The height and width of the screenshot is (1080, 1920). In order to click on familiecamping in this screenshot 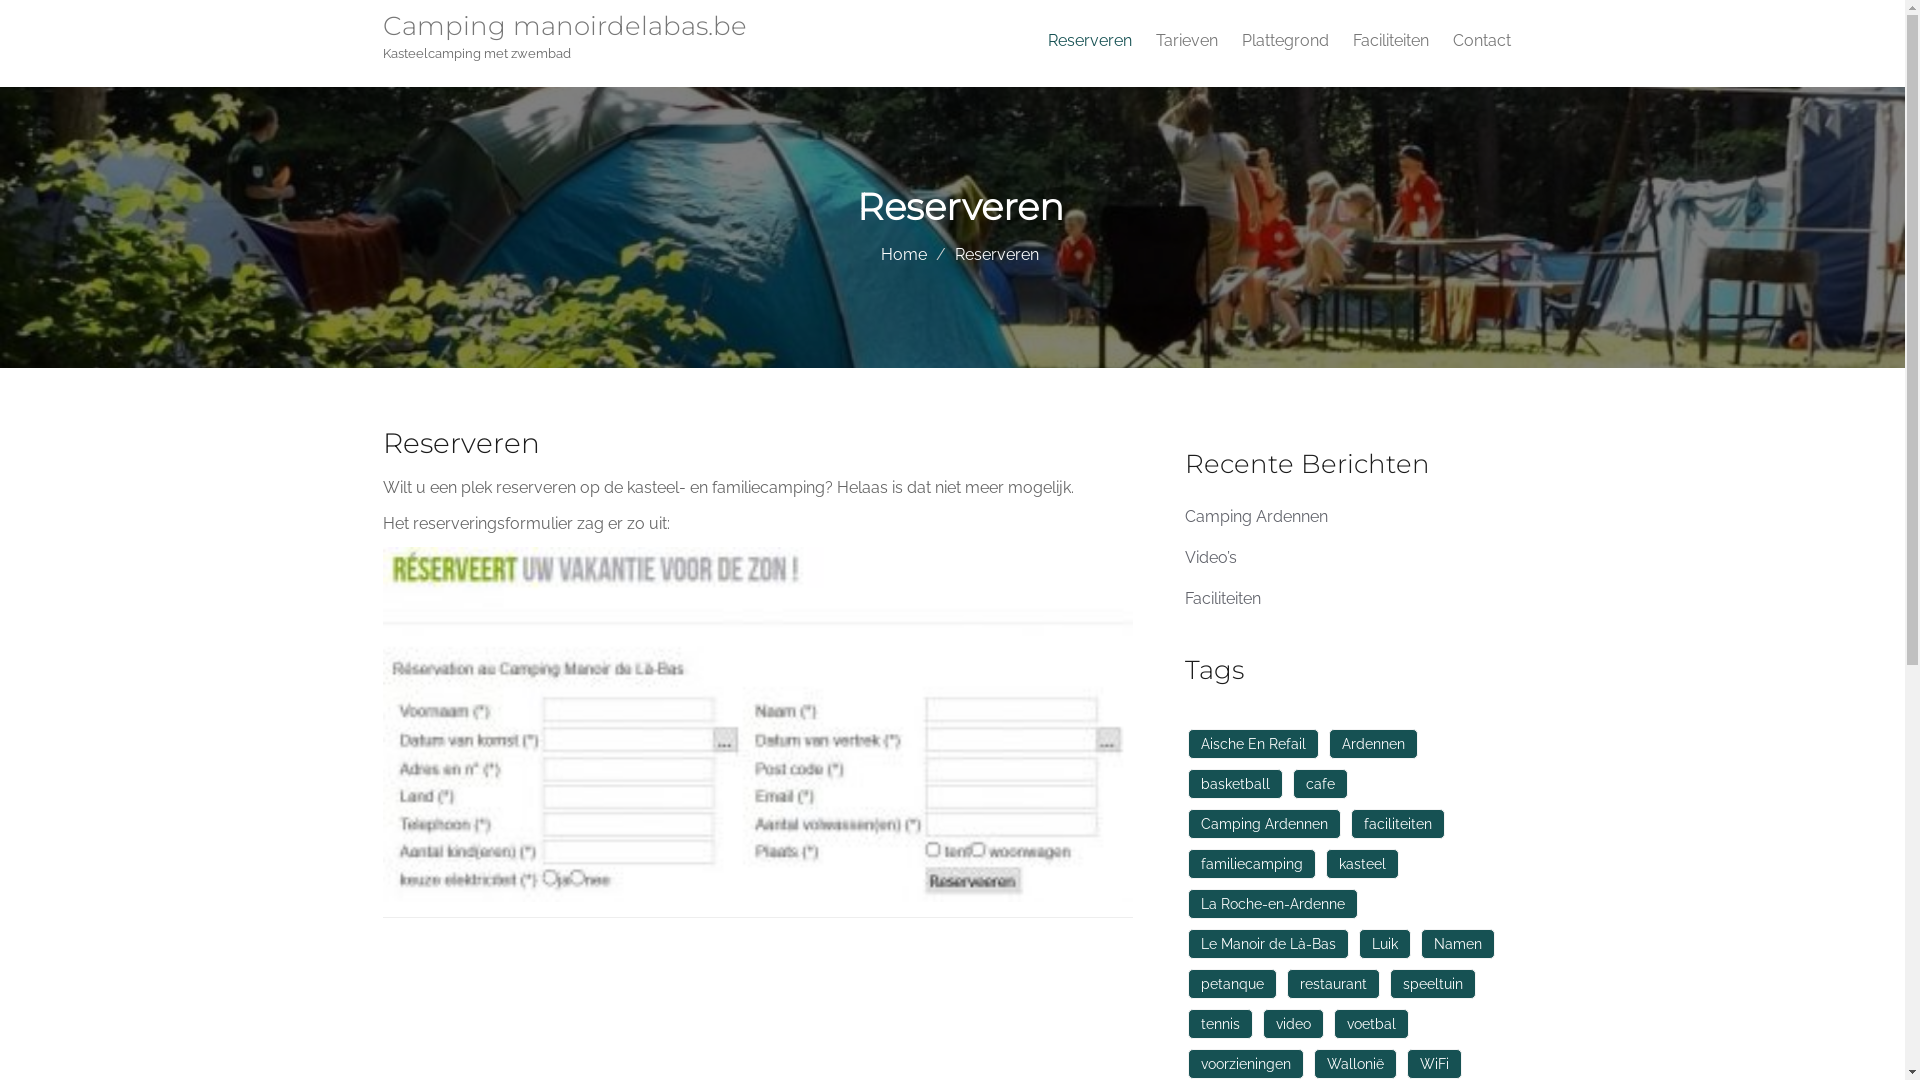, I will do `click(1252, 864)`.